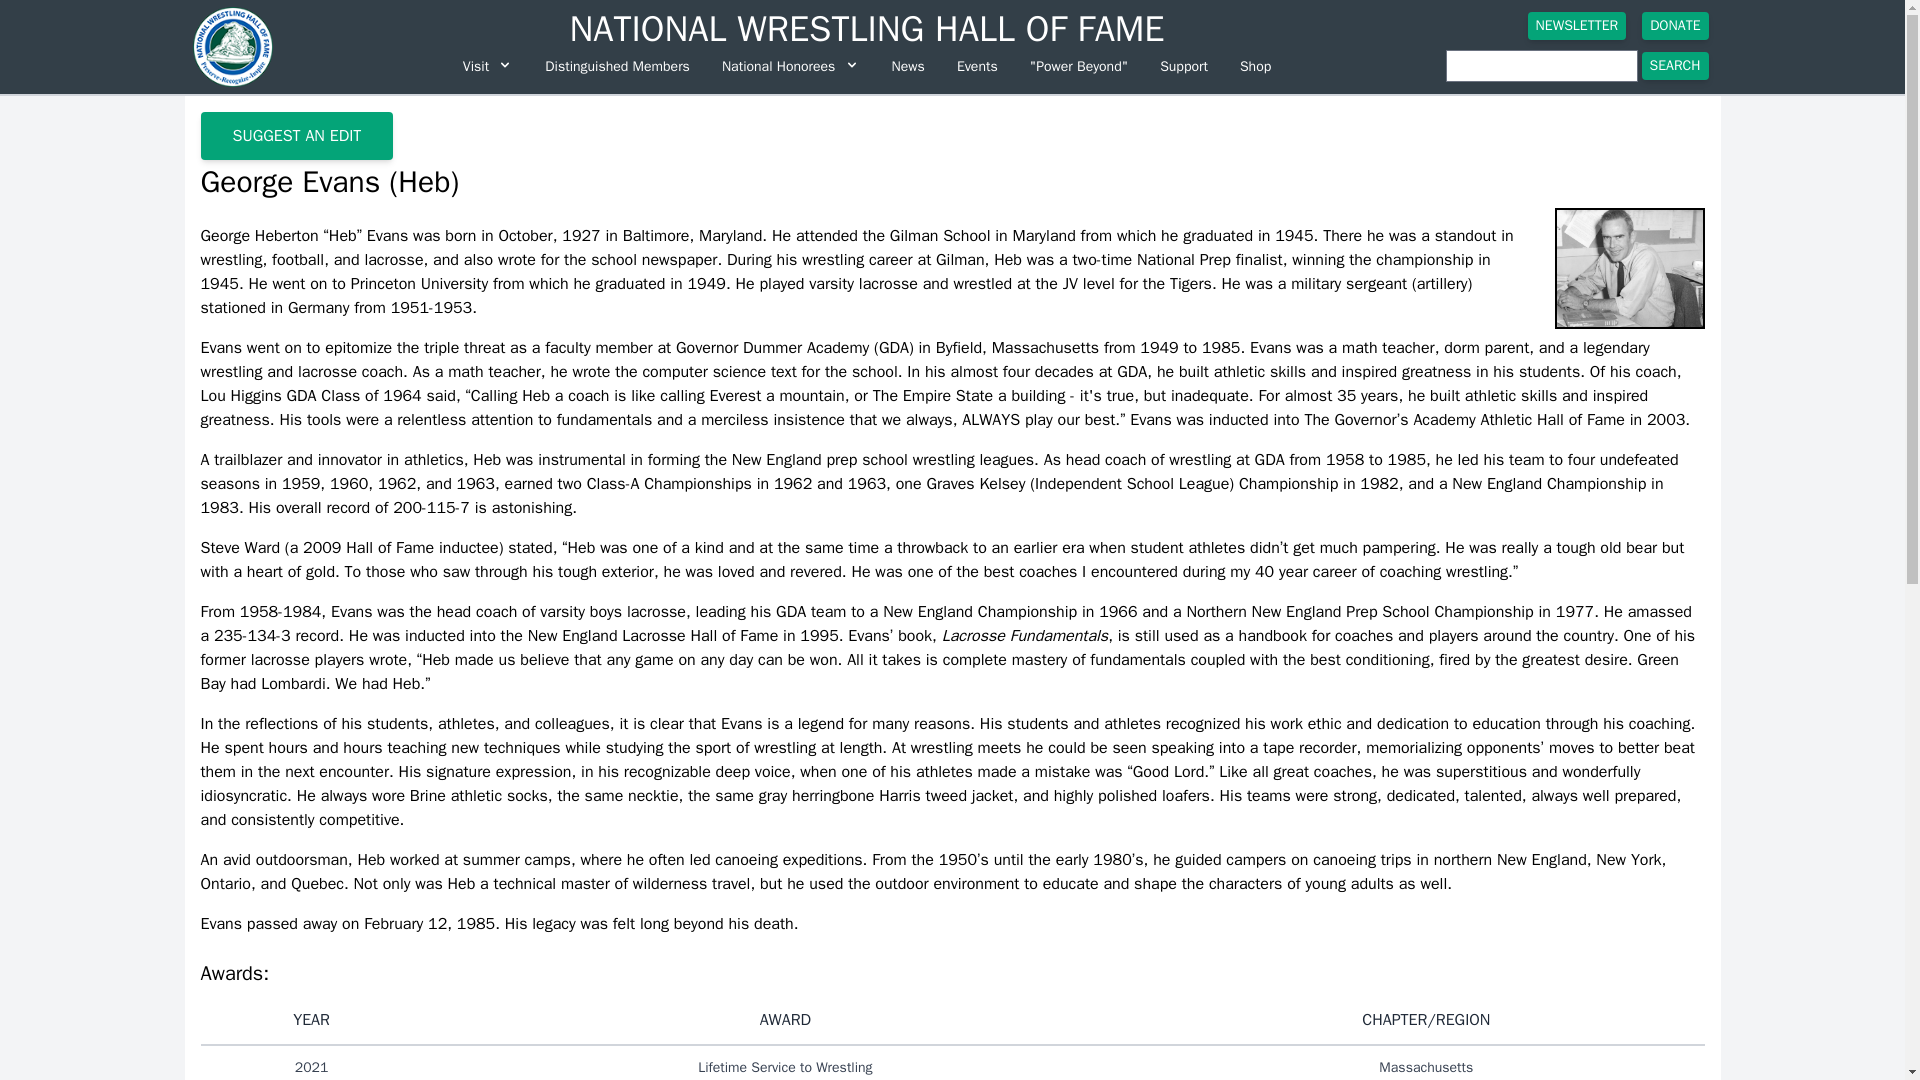 This screenshot has width=1920, height=1080. What do you see at coordinates (976, 66) in the screenshot?
I see `Events` at bounding box center [976, 66].